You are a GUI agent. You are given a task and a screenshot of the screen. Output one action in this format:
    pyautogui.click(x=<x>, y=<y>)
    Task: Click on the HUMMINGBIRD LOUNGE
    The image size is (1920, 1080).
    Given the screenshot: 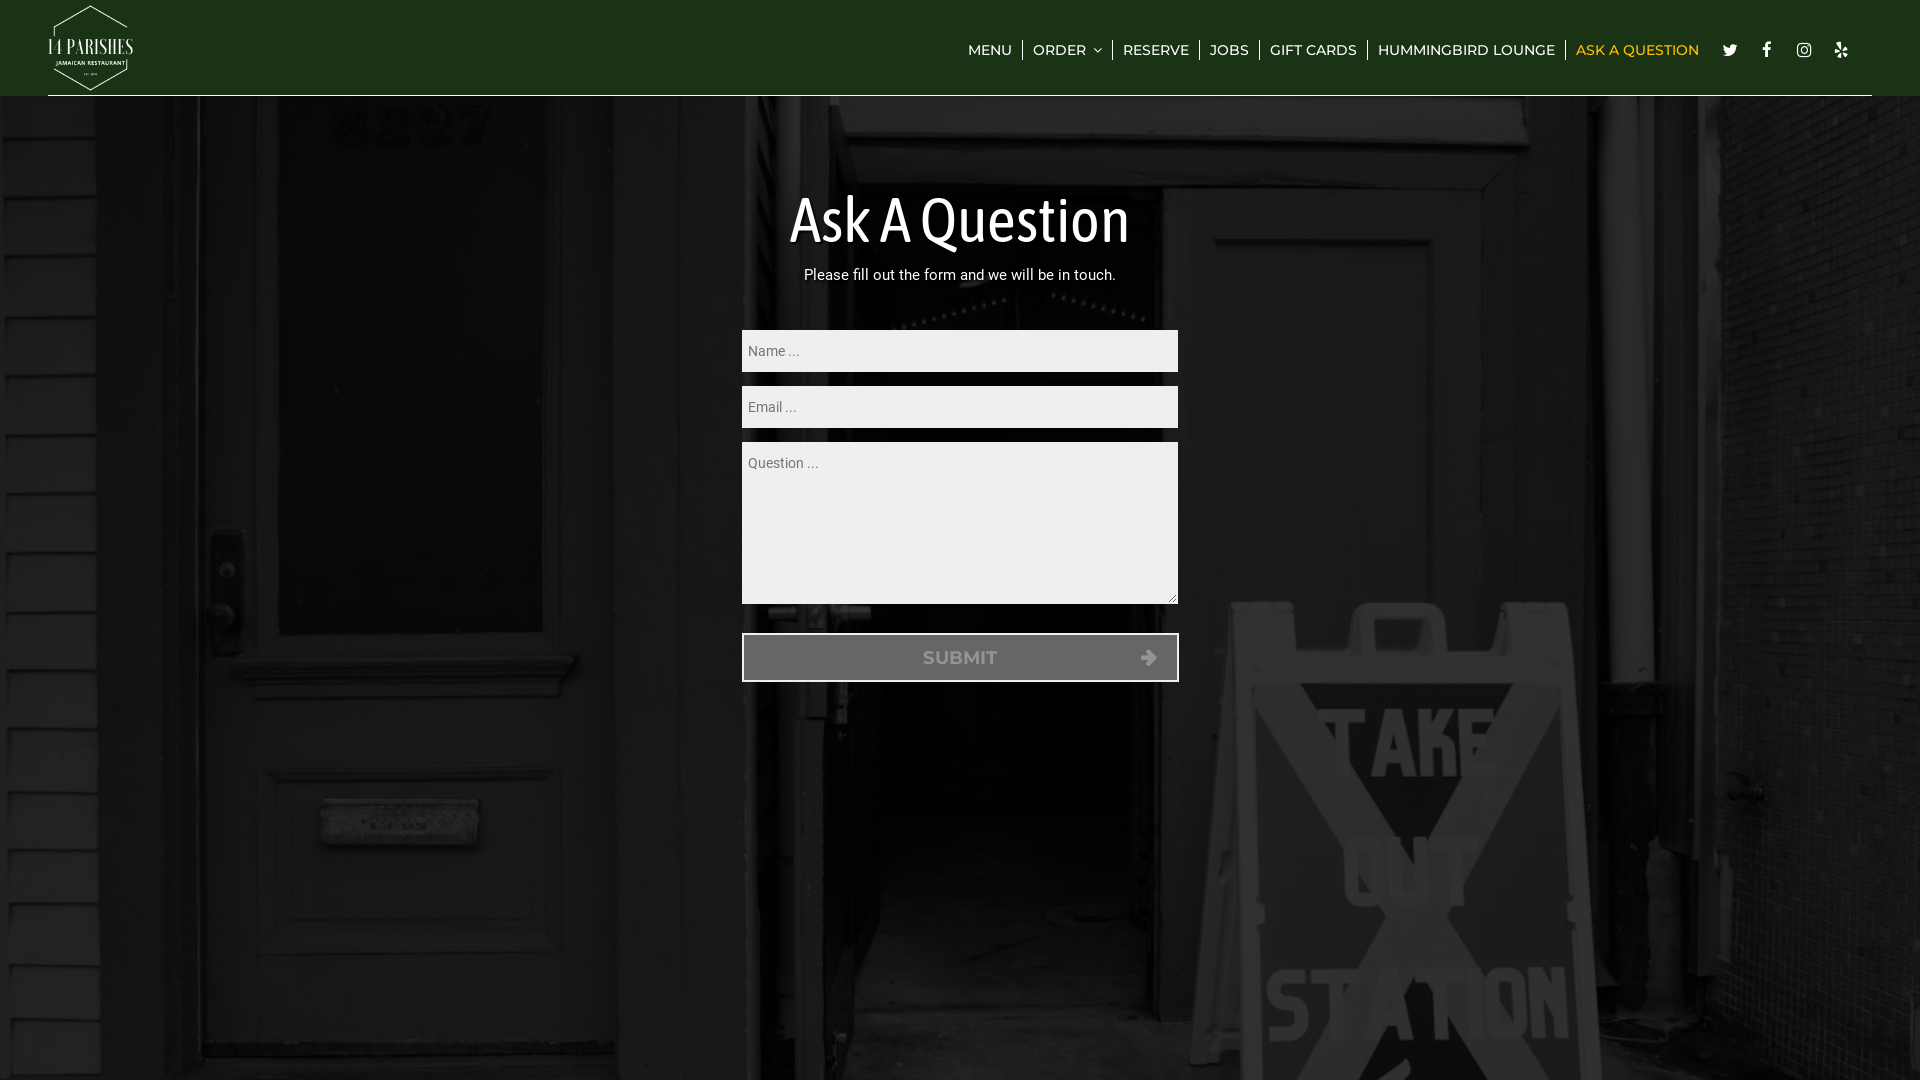 What is the action you would take?
    pyautogui.click(x=1467, y=50)
    